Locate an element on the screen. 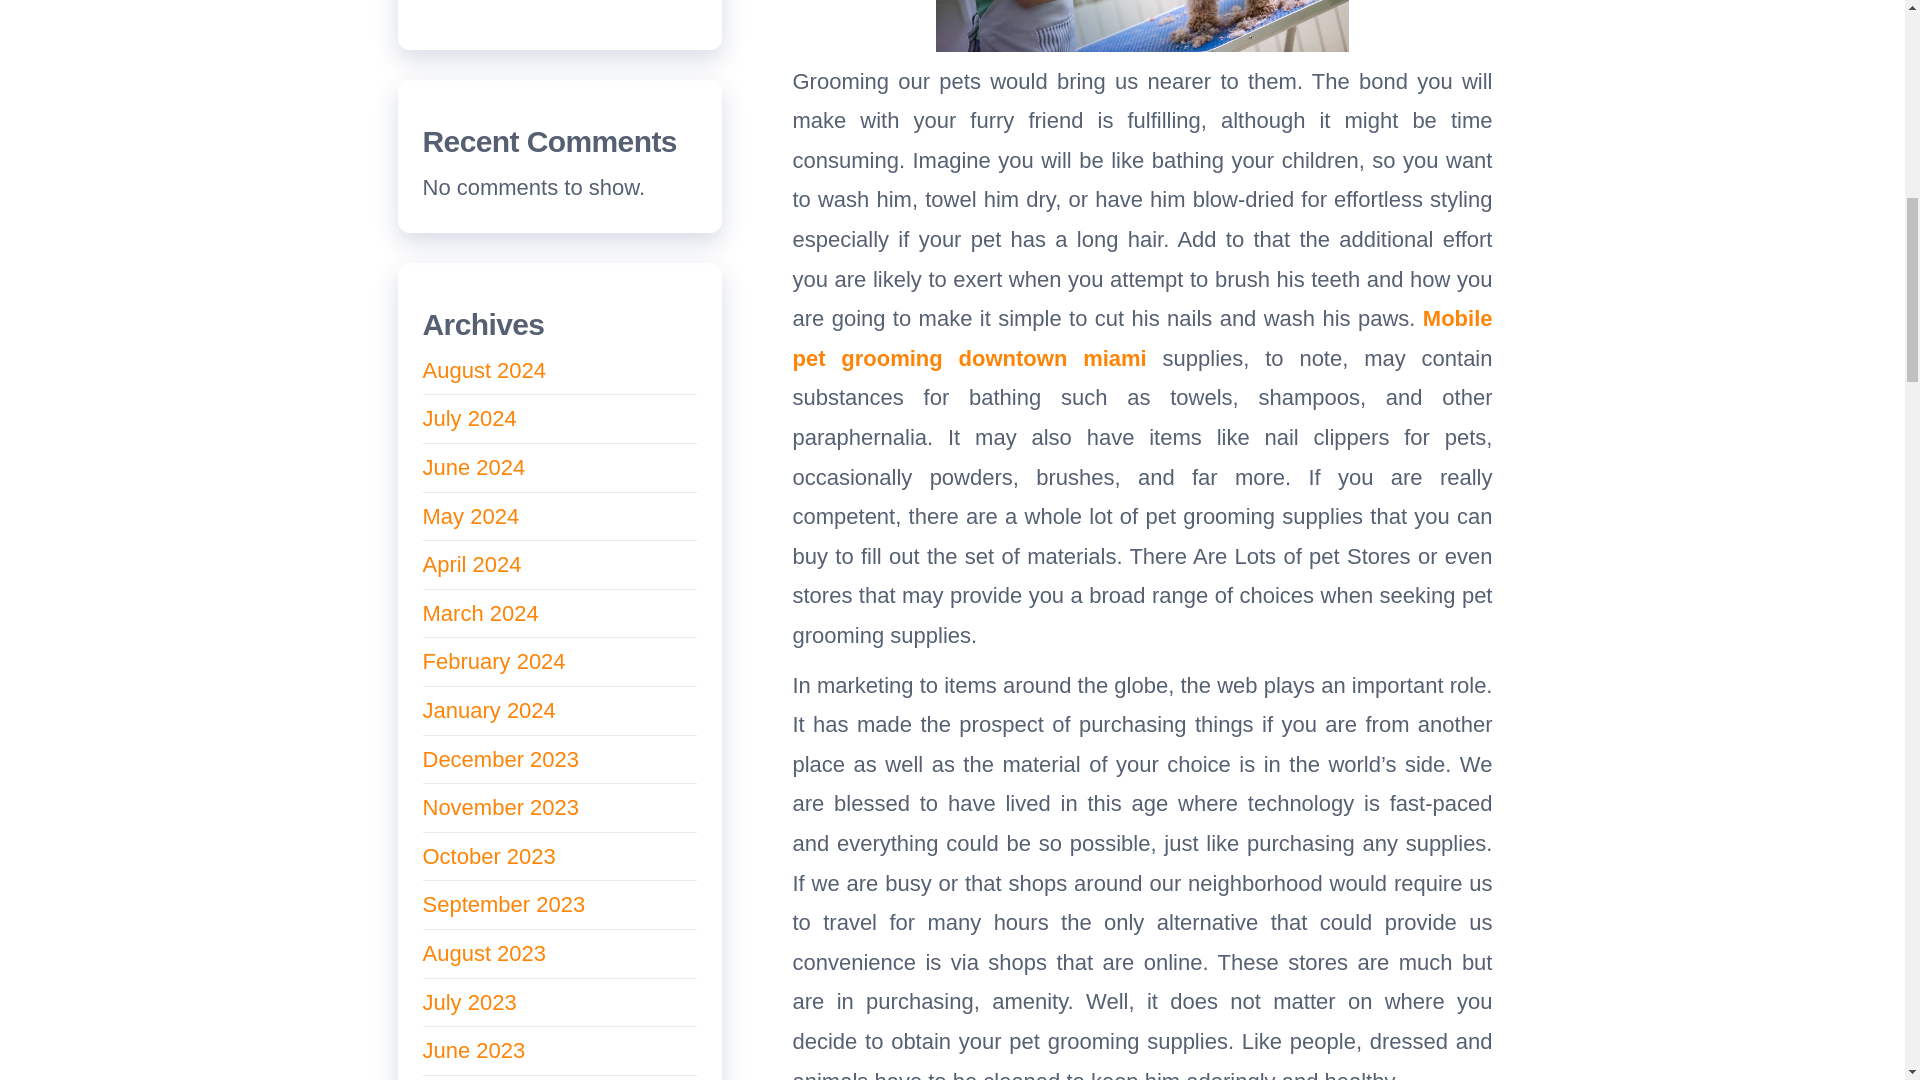  August 2023 is located at coordinates (484, 952).